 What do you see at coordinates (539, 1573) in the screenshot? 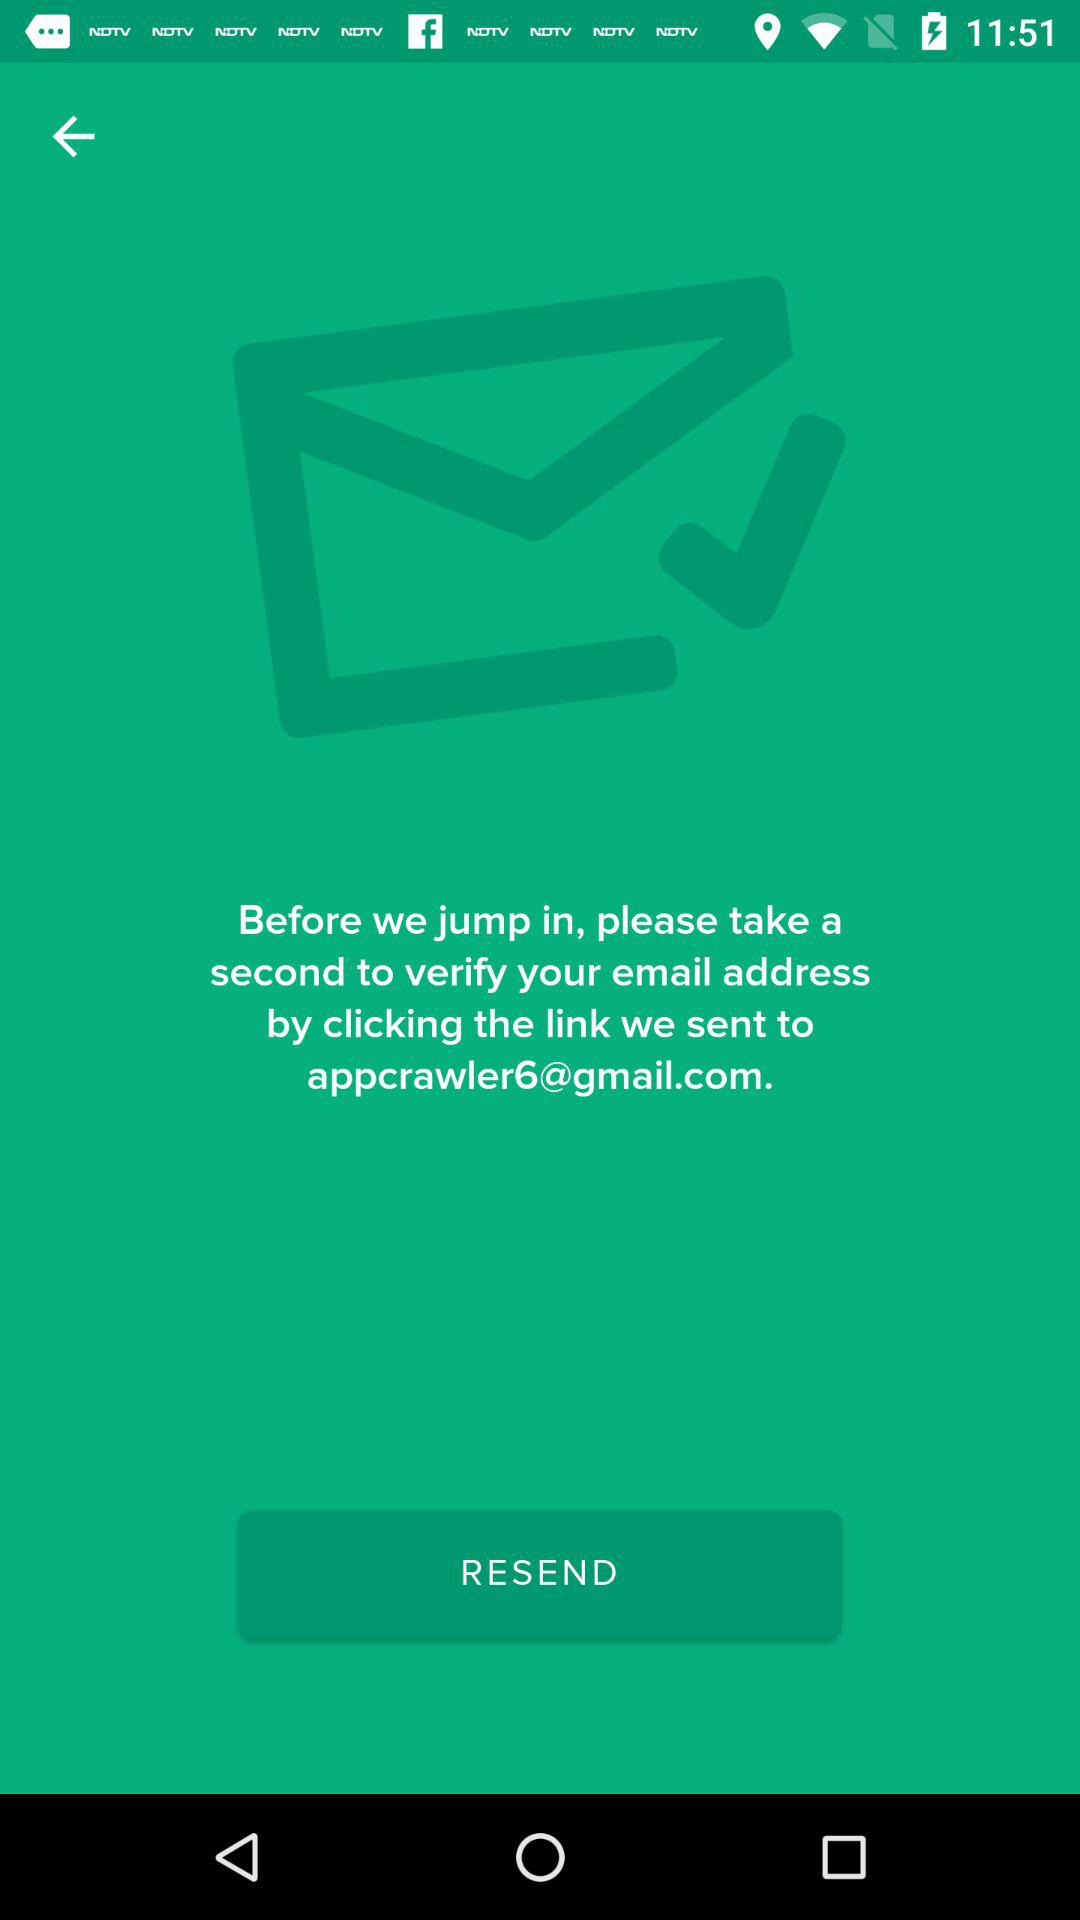
I see `turn off the resend item` at bounding box center [539, 1573].